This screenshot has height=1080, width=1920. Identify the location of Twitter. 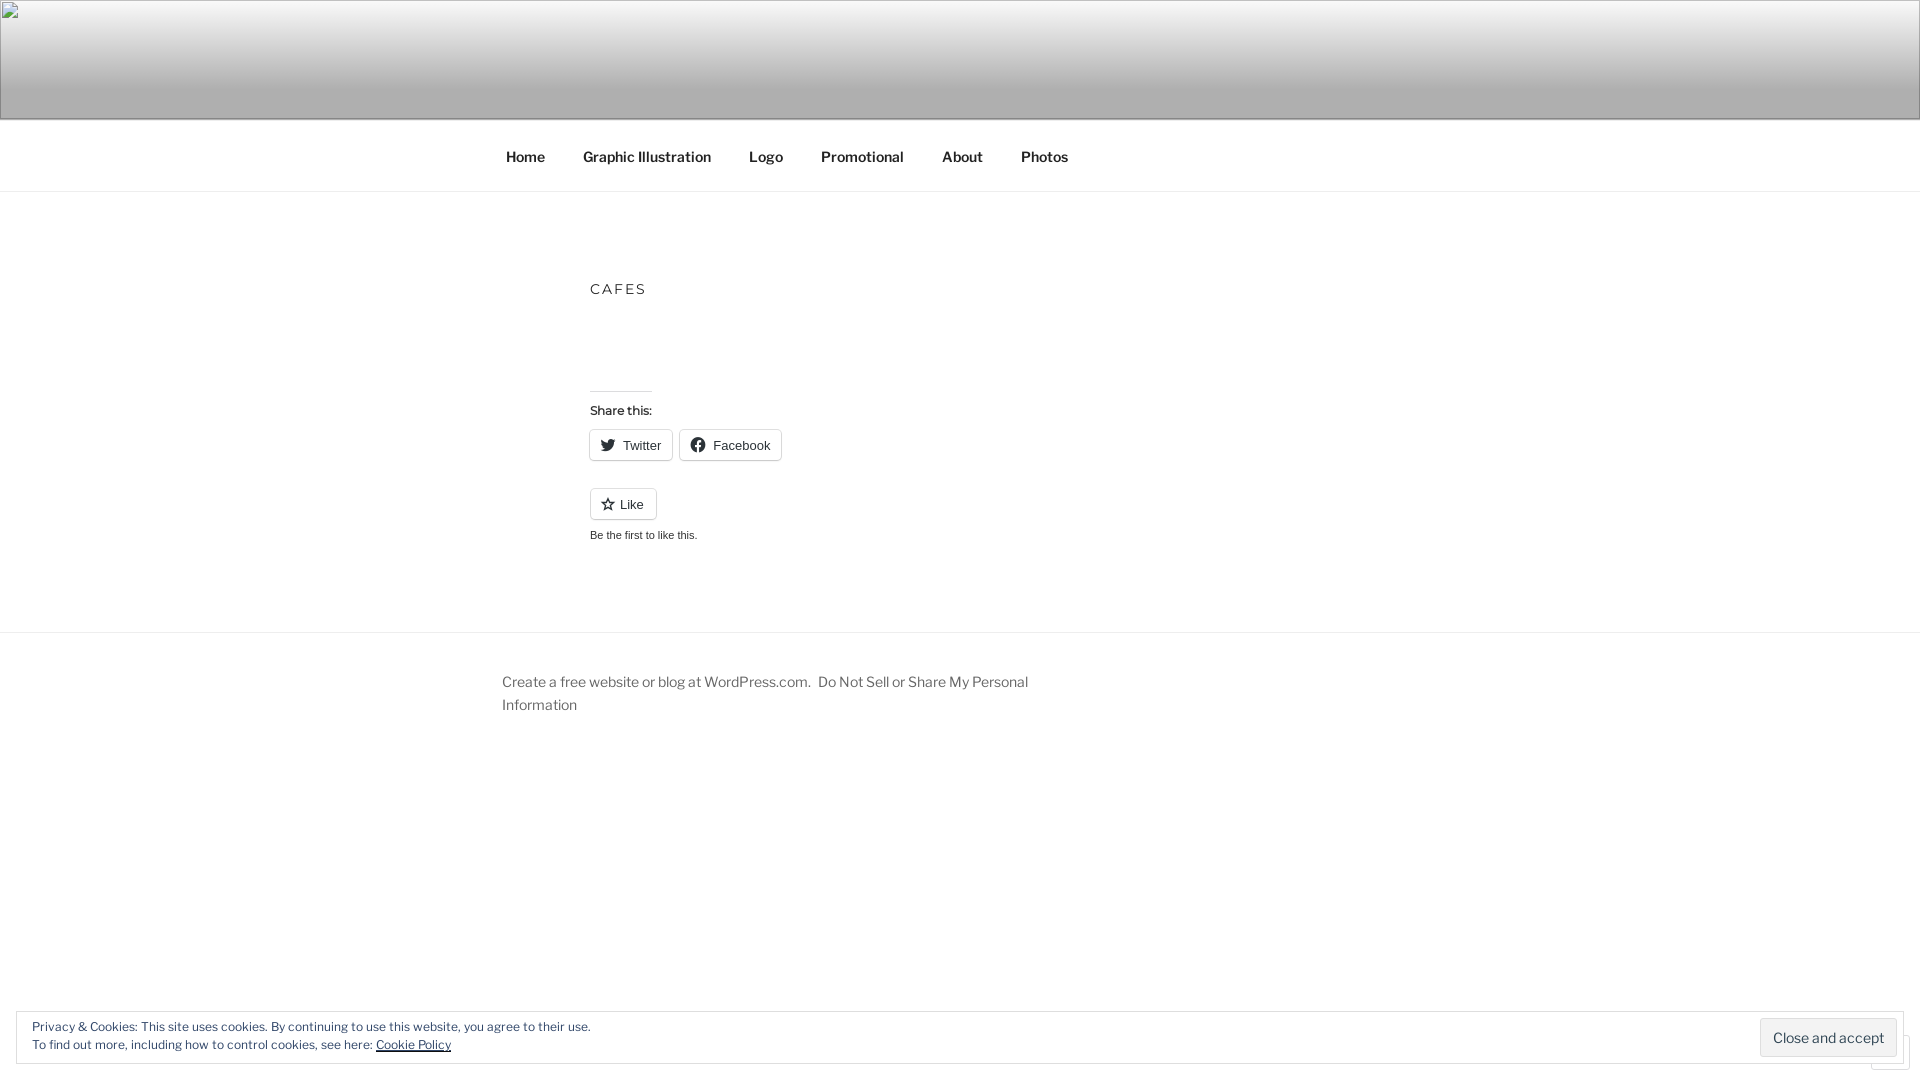
(631, 445).